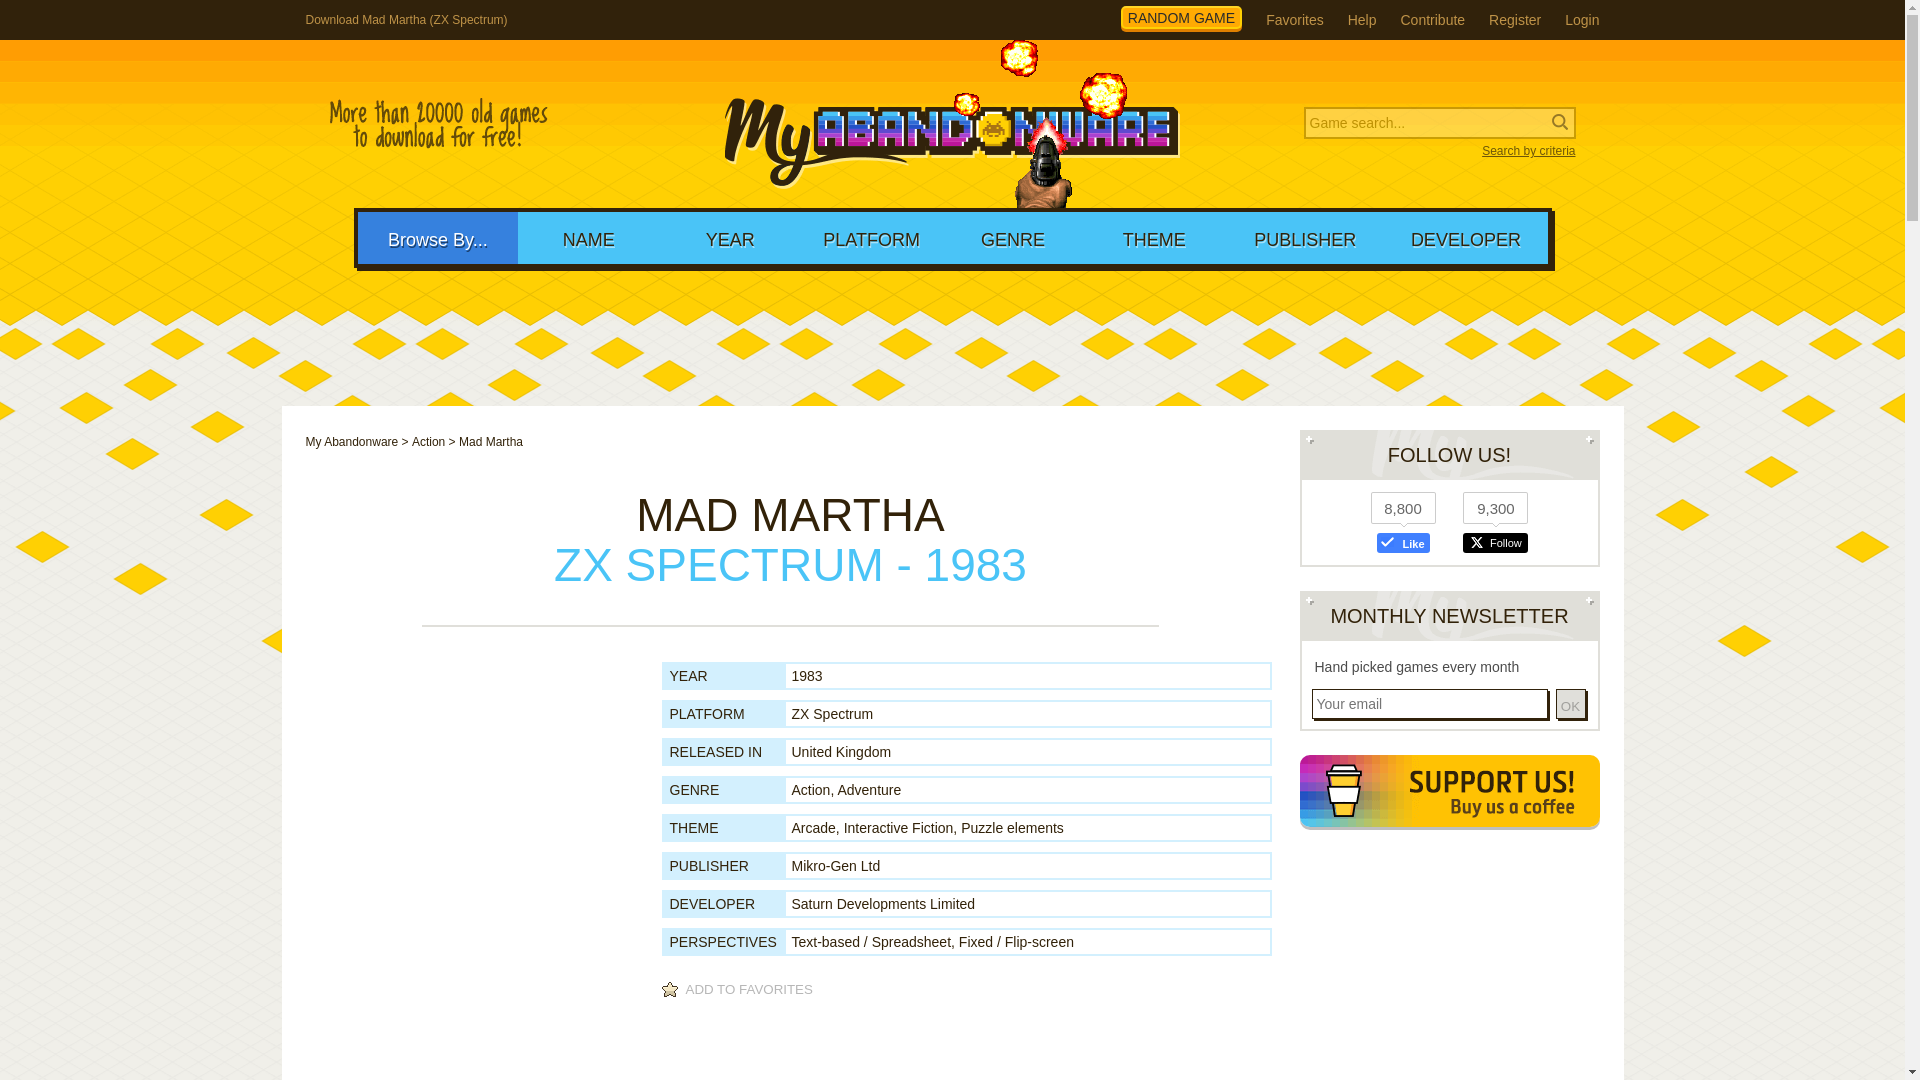 The image size is (1920, 1080). I want to click on PUBLISHER, so click(1305, 237).